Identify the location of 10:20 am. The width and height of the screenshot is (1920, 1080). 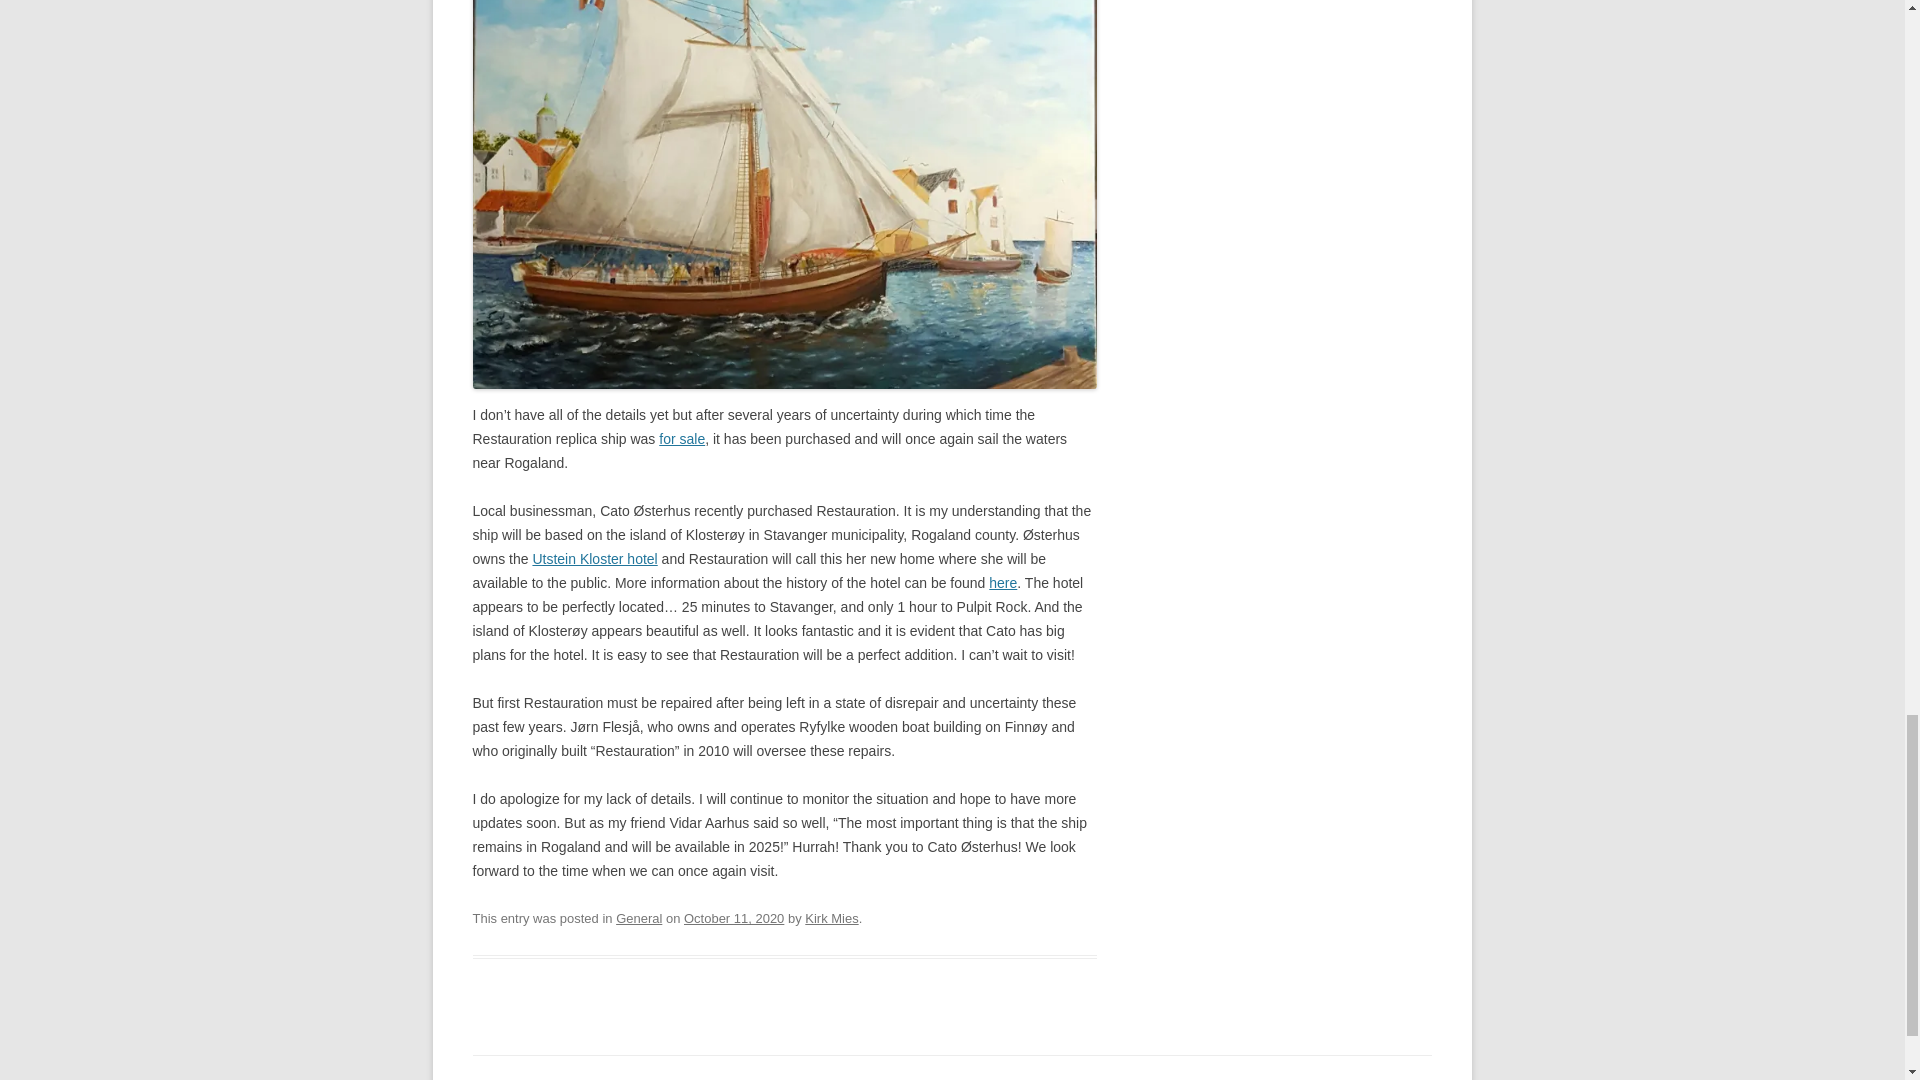
(733, 918).